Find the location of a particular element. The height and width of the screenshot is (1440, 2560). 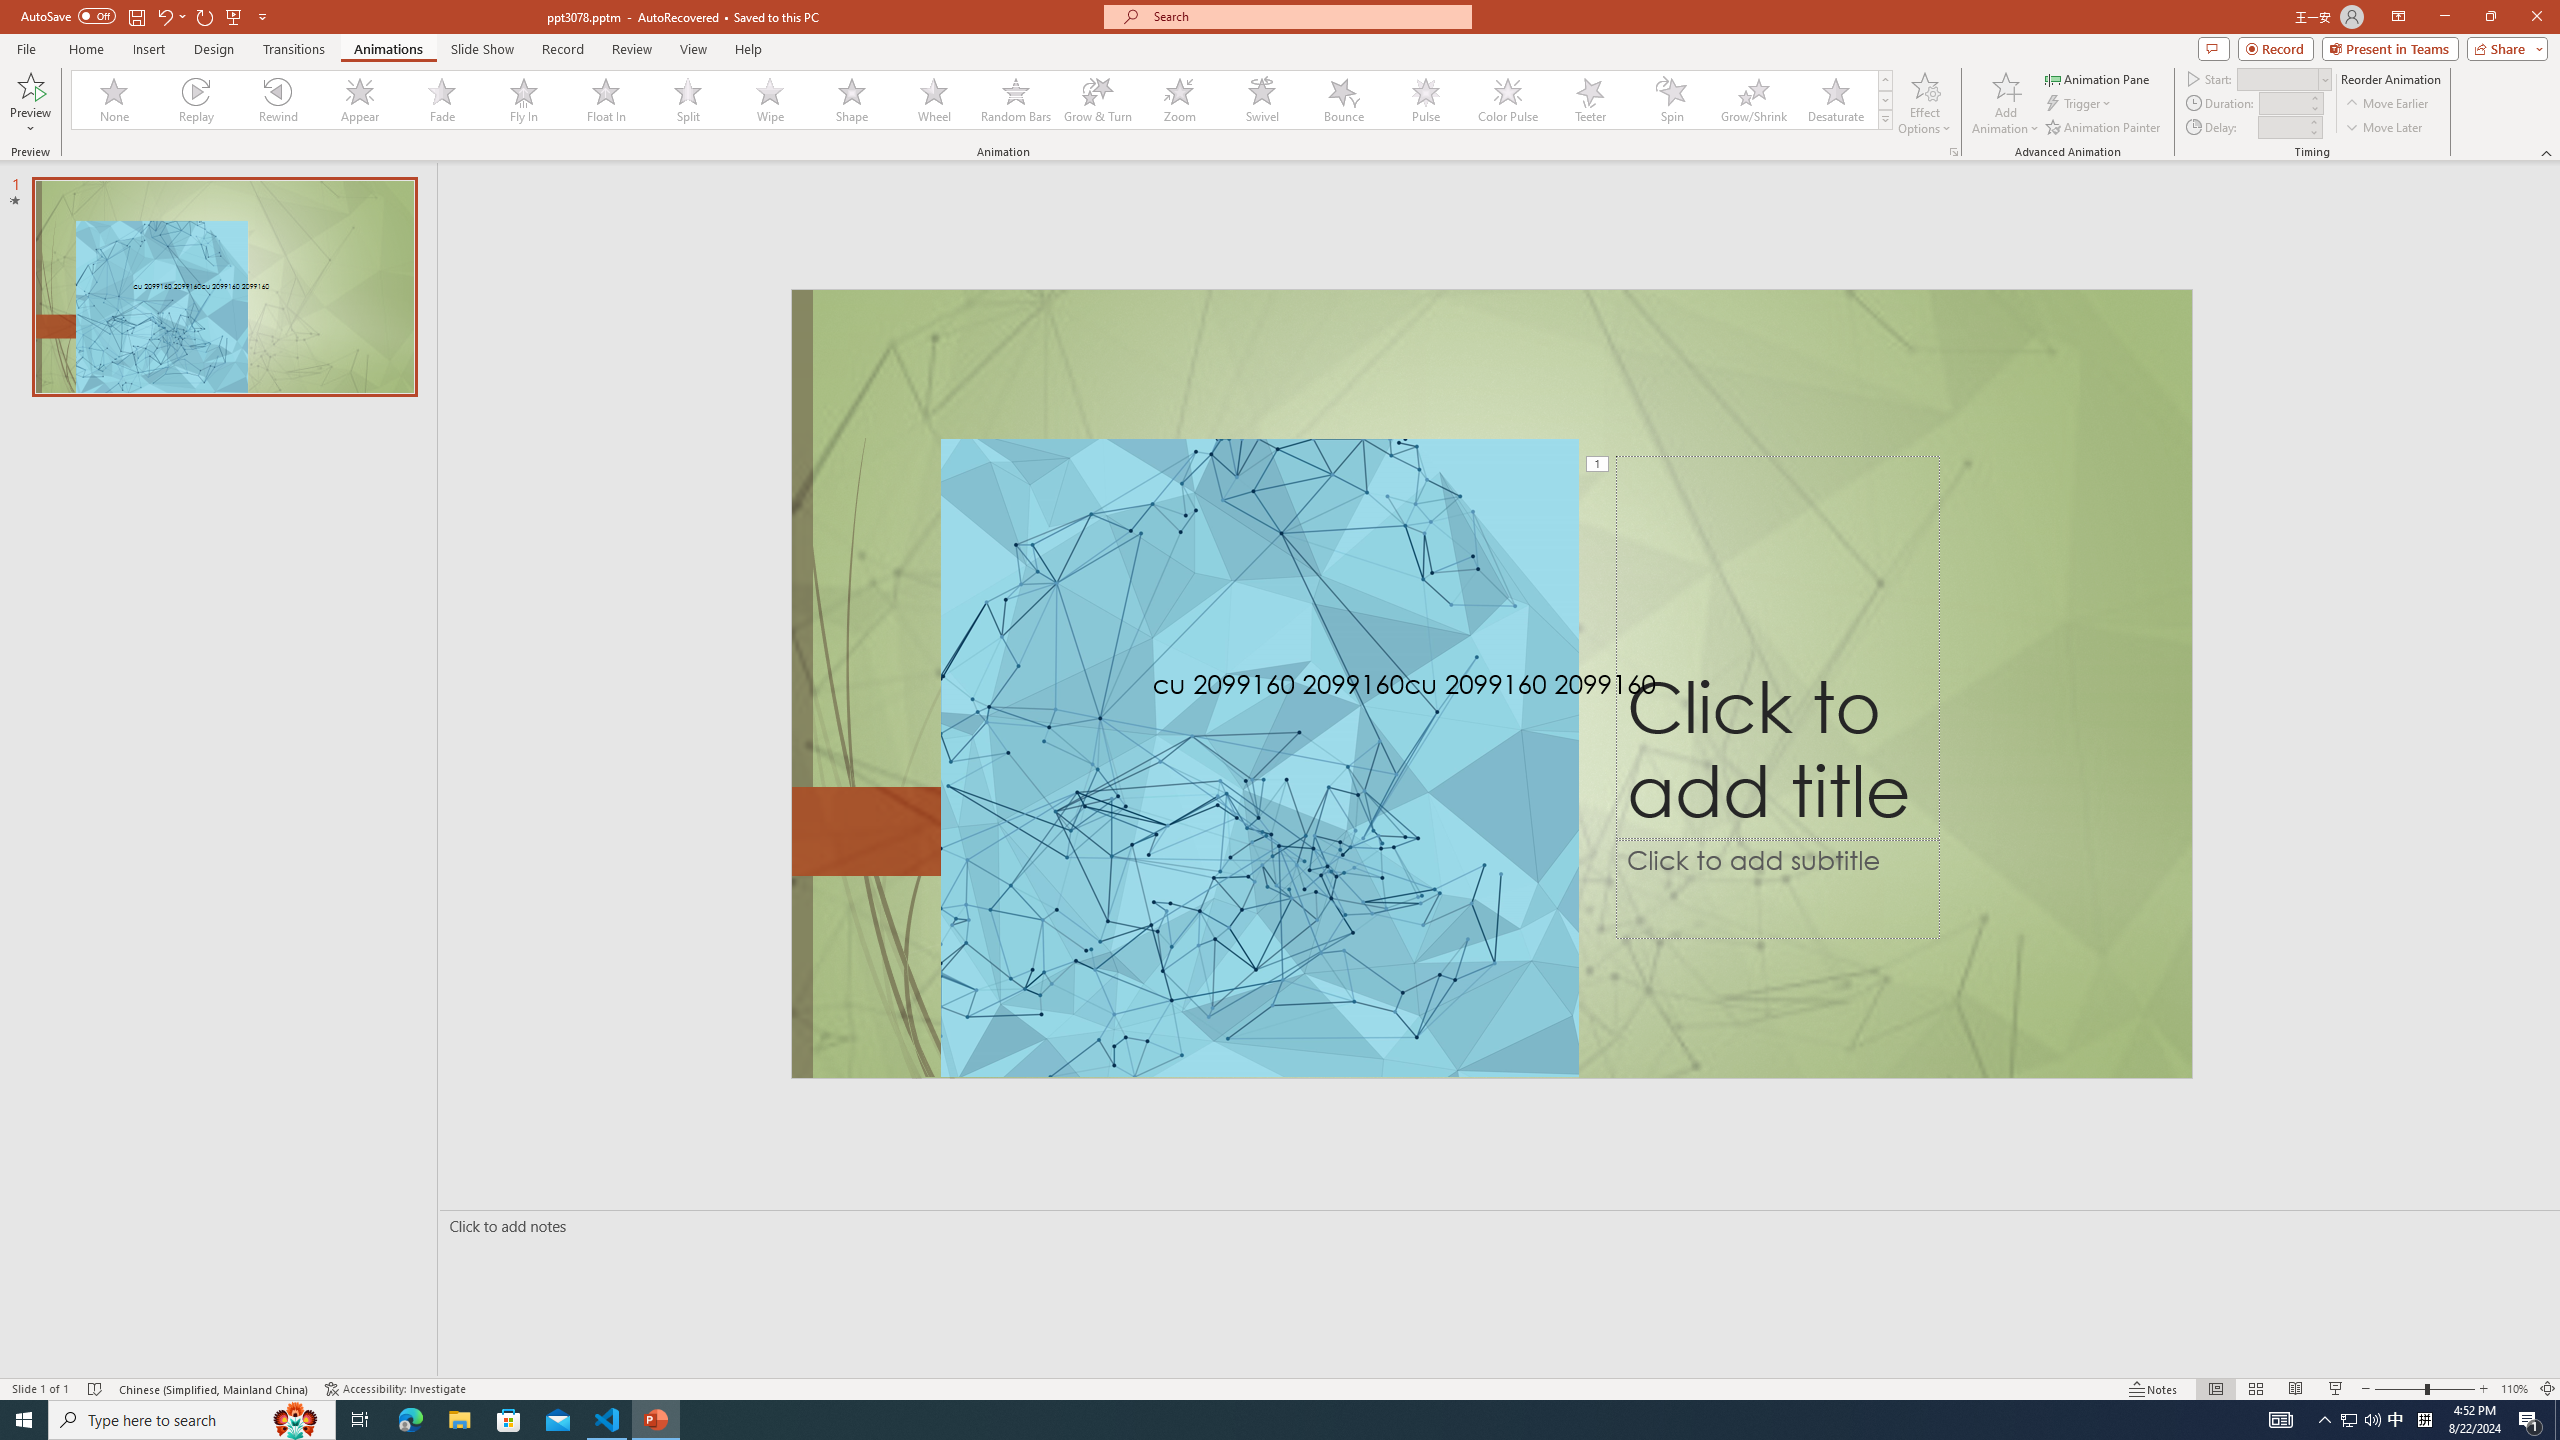

None is located at coordinates (115, 100).